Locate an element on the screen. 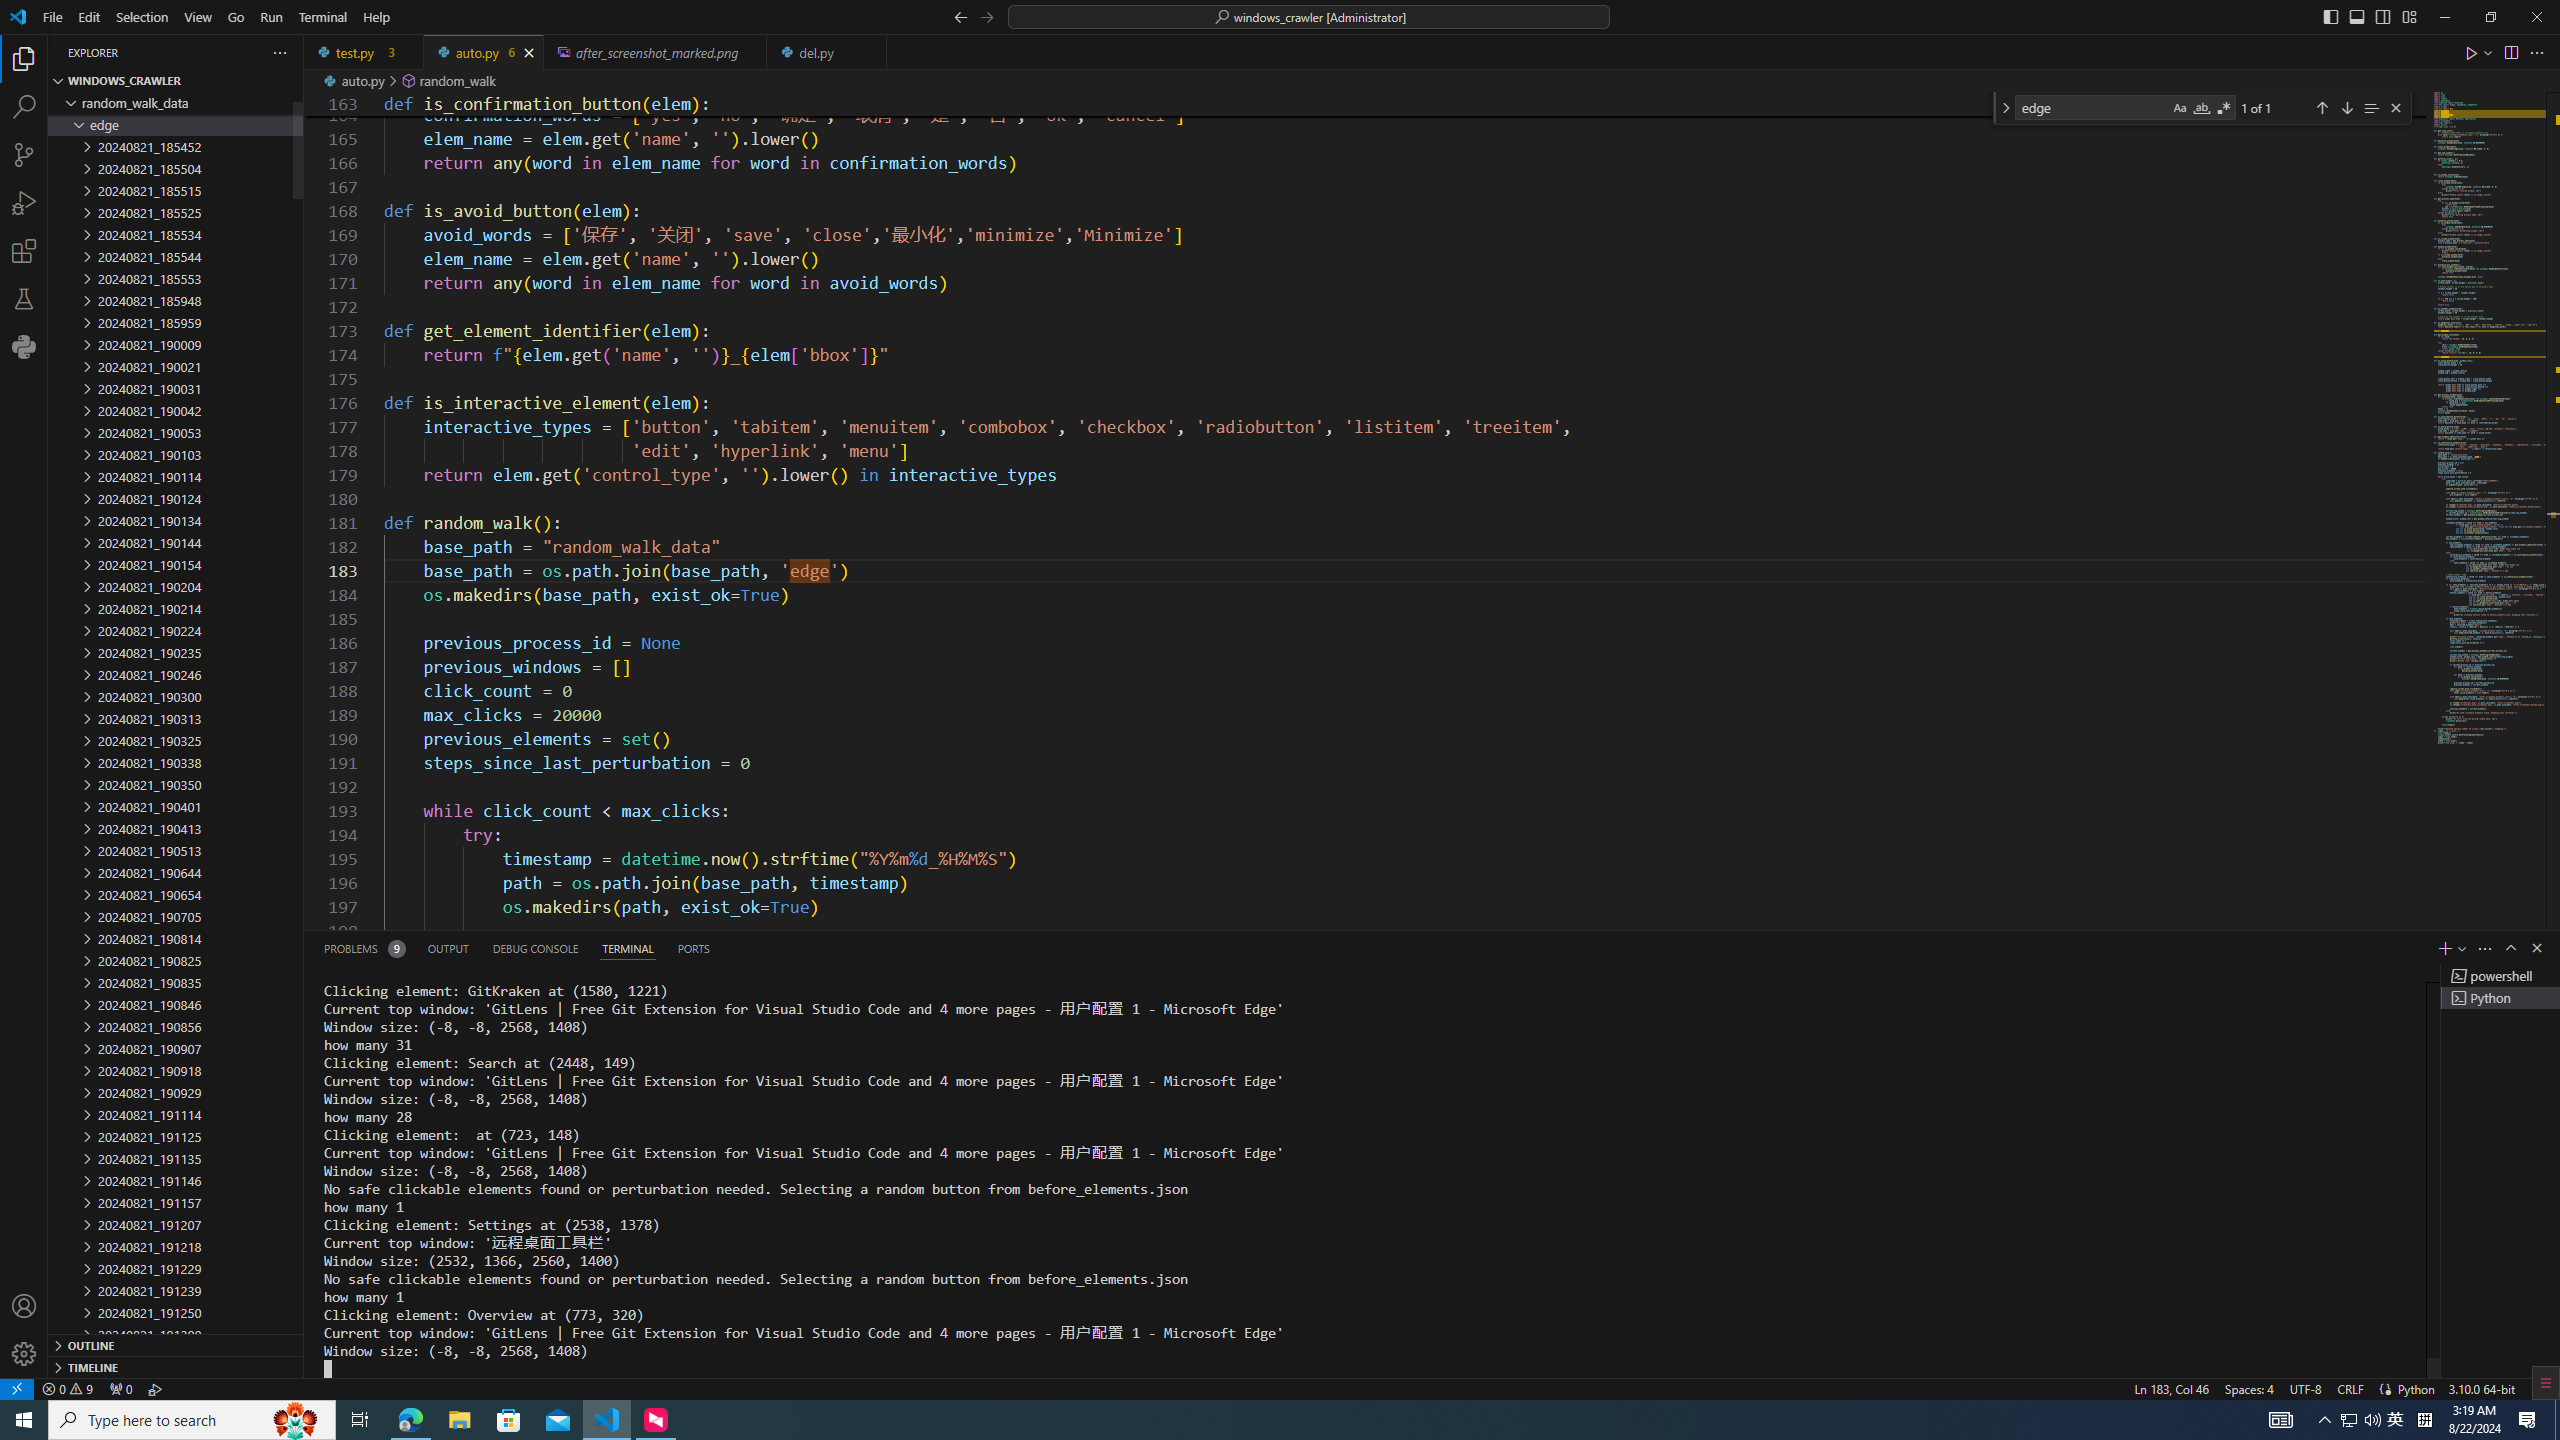  More Actions... is located at coordinates (2536, 52).